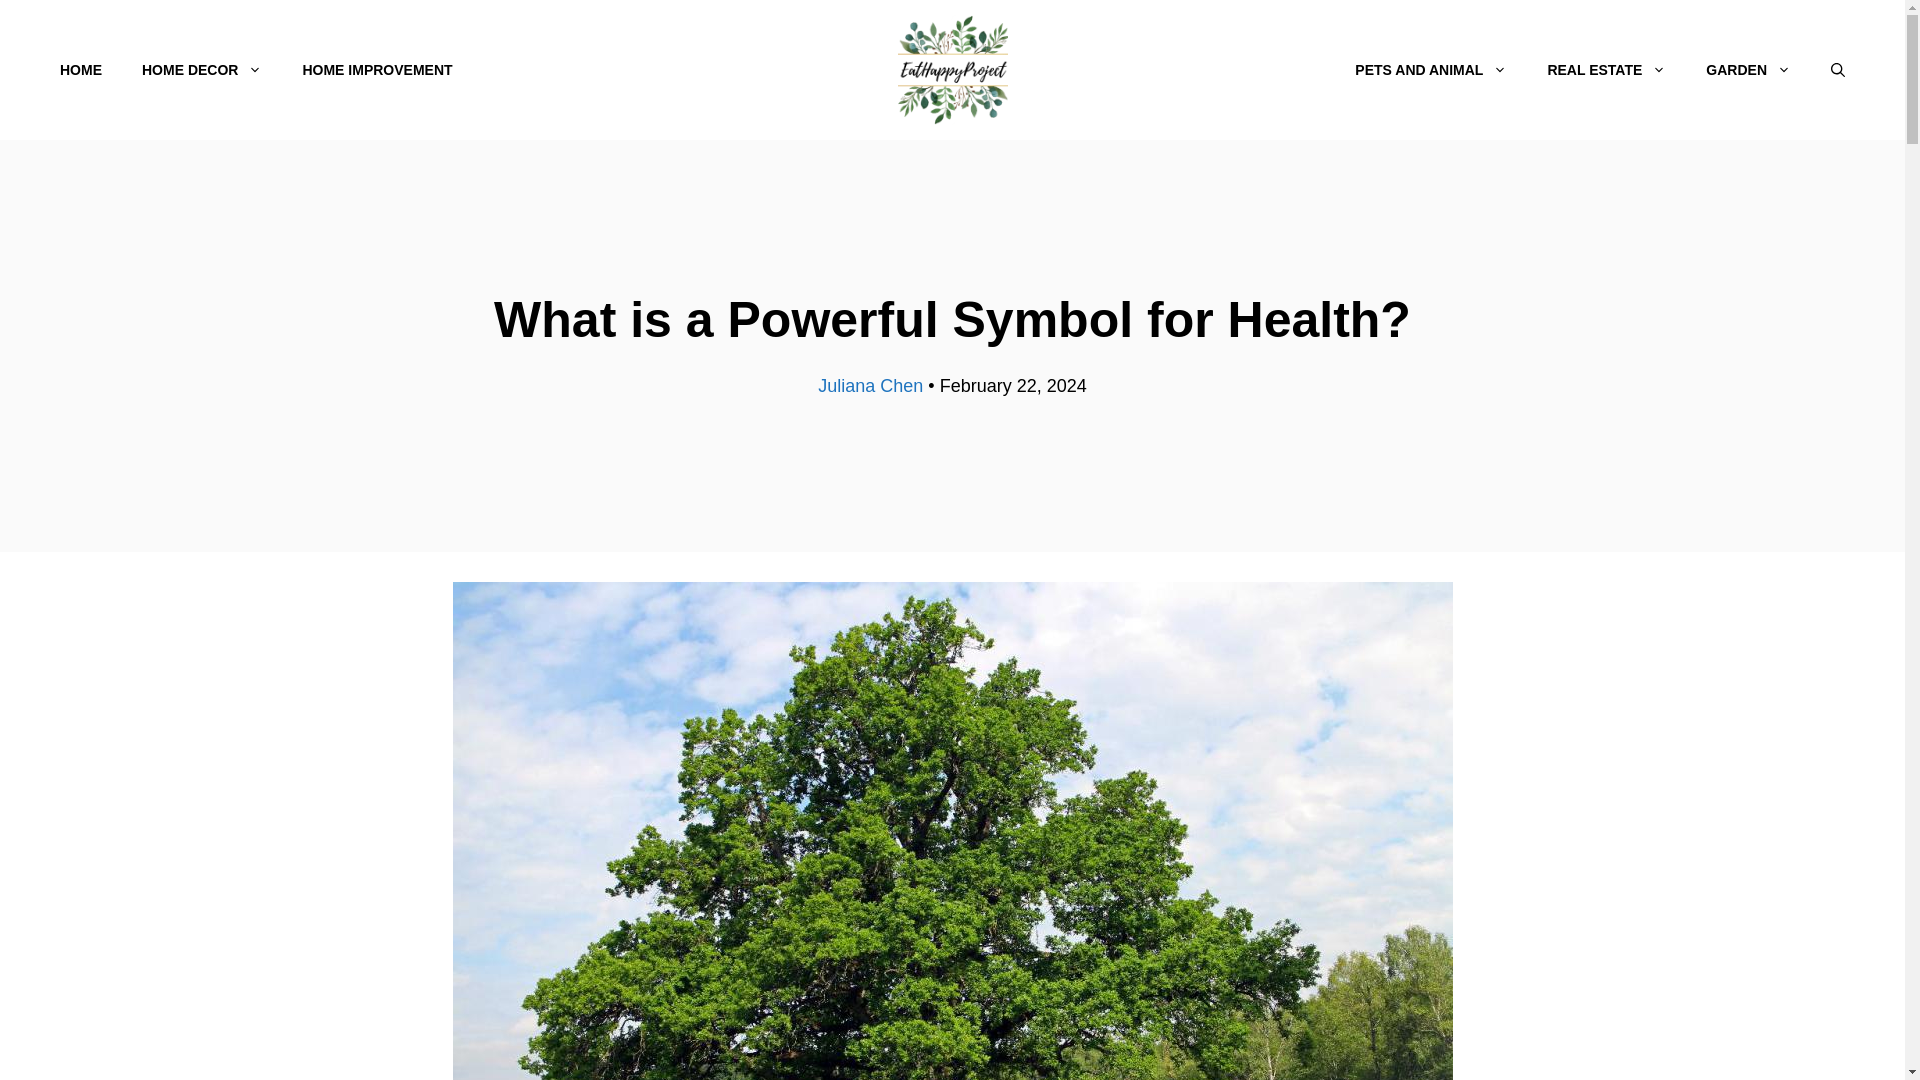  I want to click on View all posts by Juliana Chen, so click(870, 386).